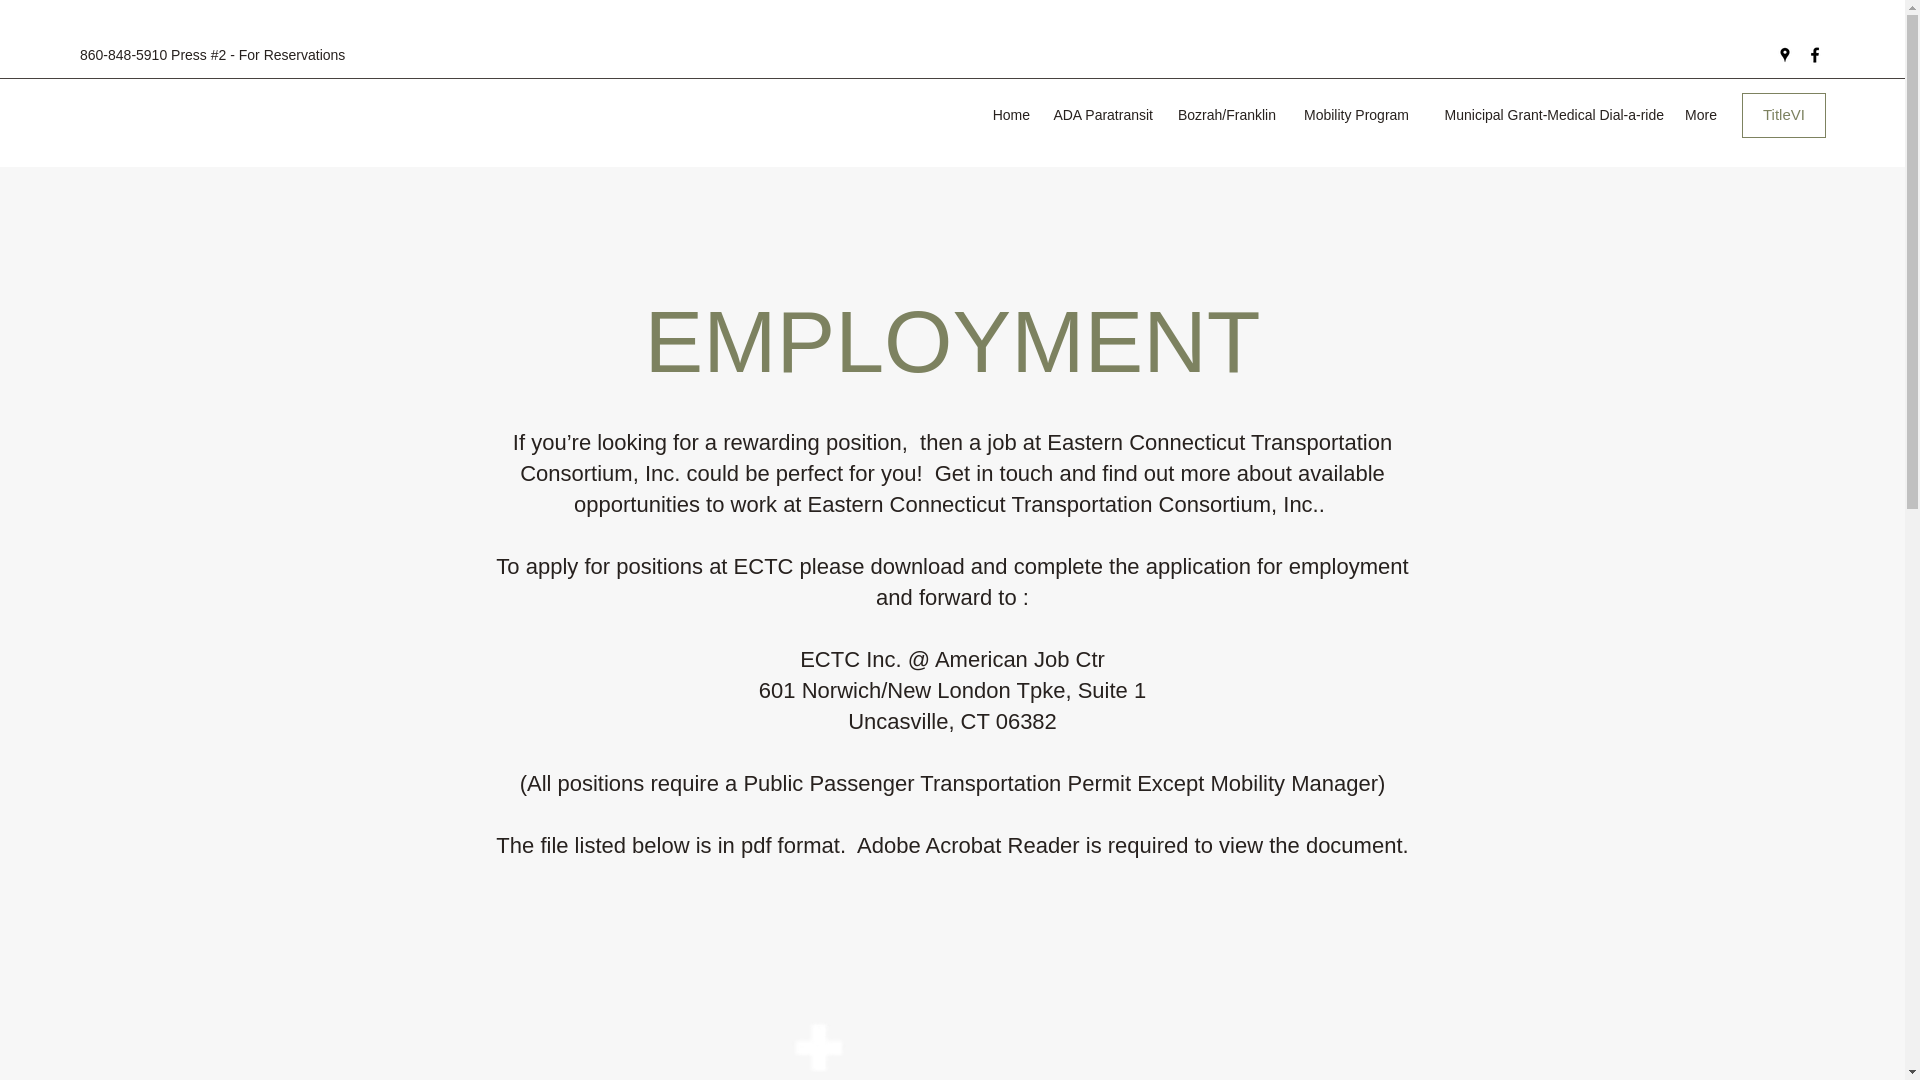  What do you see at coordinates (1352, 114) in the screenshot?
I see `Mobility Program` at bounding box center [1352, 114].